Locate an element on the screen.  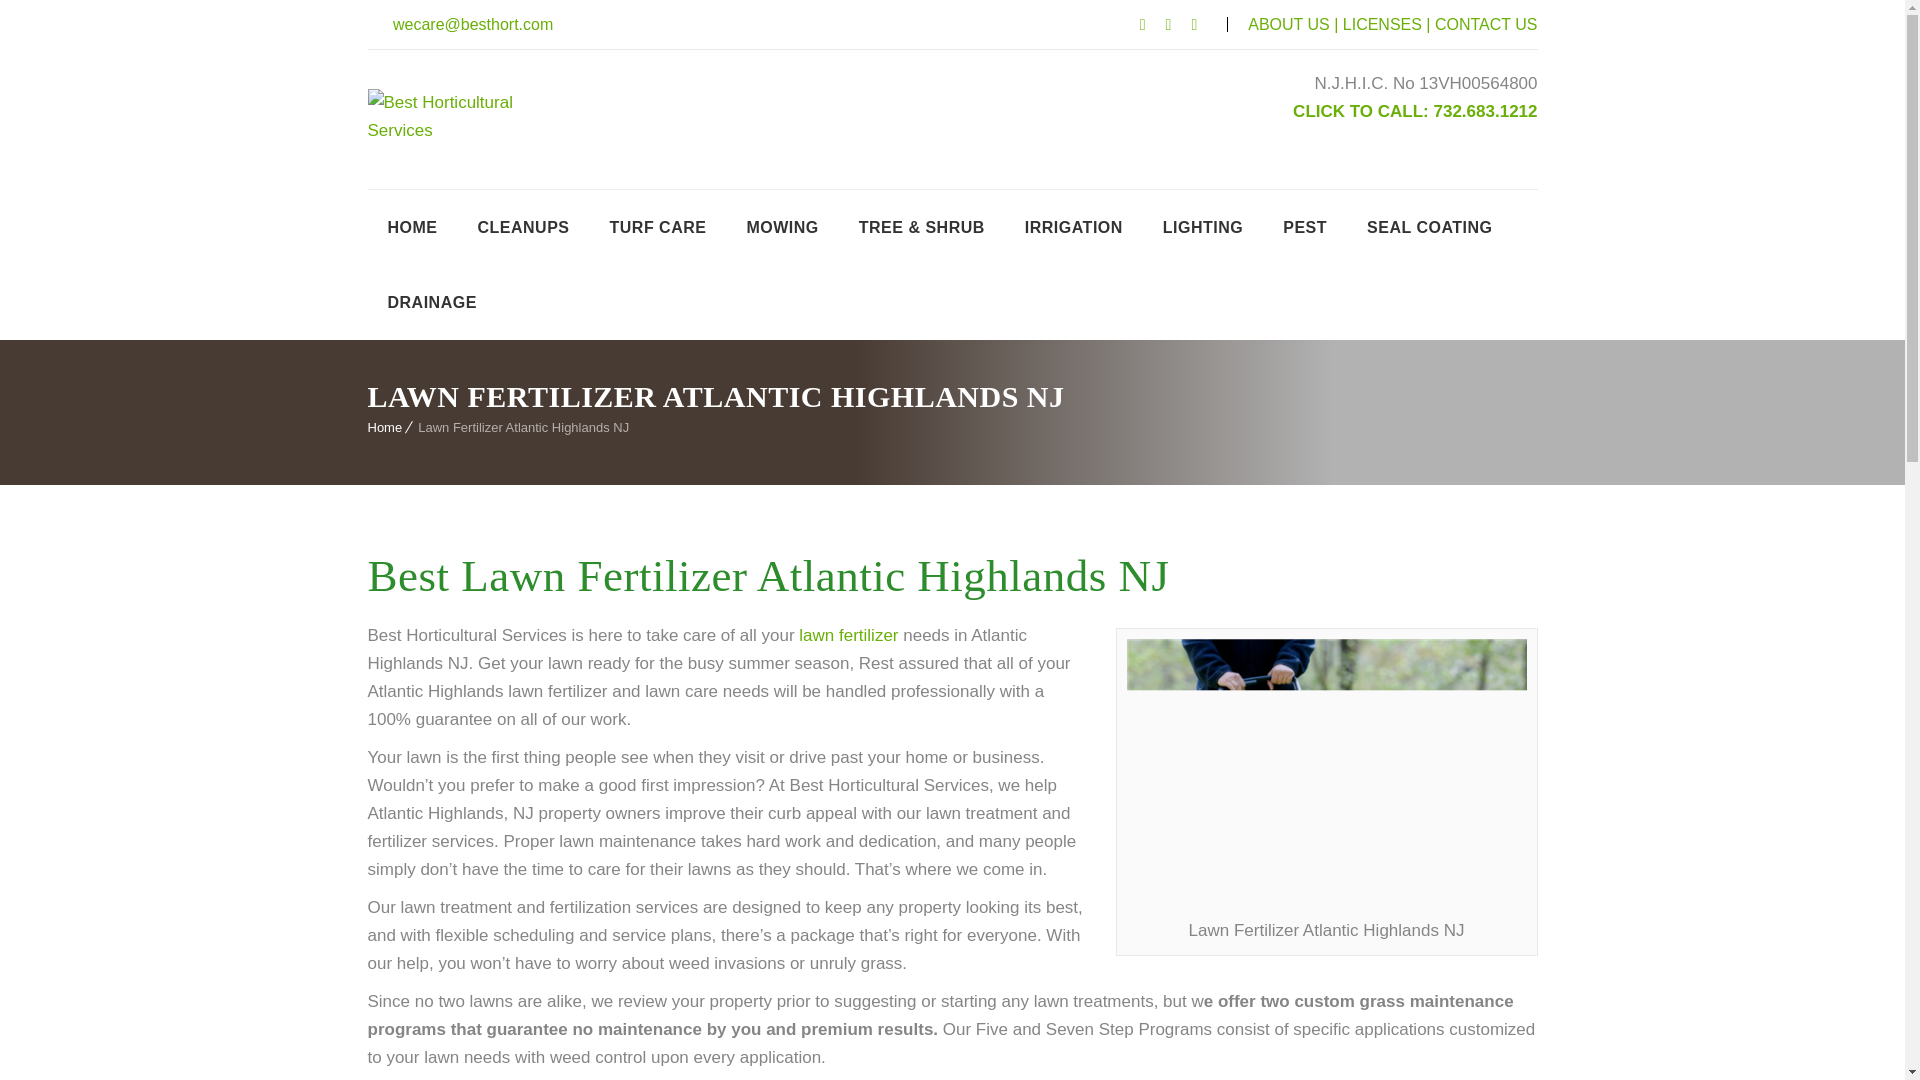
Lawn Fertilizer Atlantic Highlands NJ is located at coordinates (1326, 772).